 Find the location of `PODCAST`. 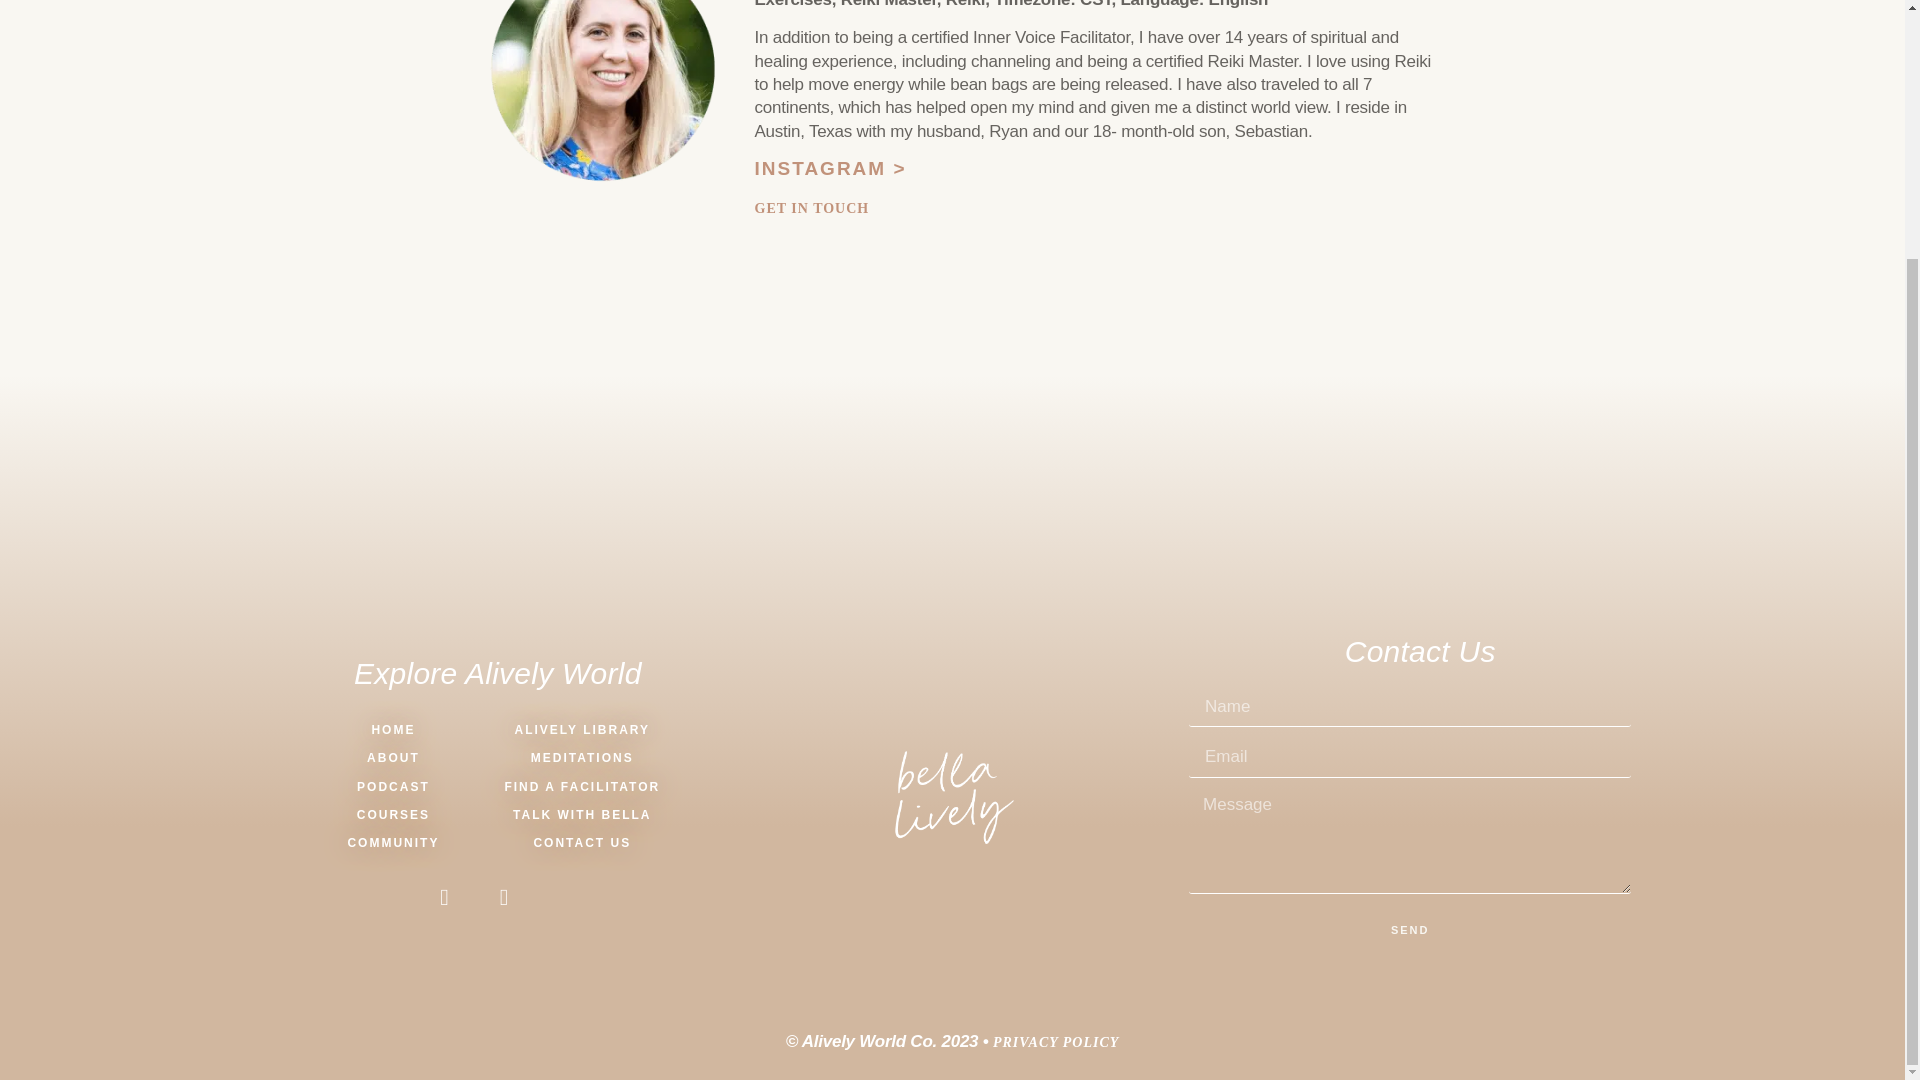

PODCAST is located at coordinates (394, 788).